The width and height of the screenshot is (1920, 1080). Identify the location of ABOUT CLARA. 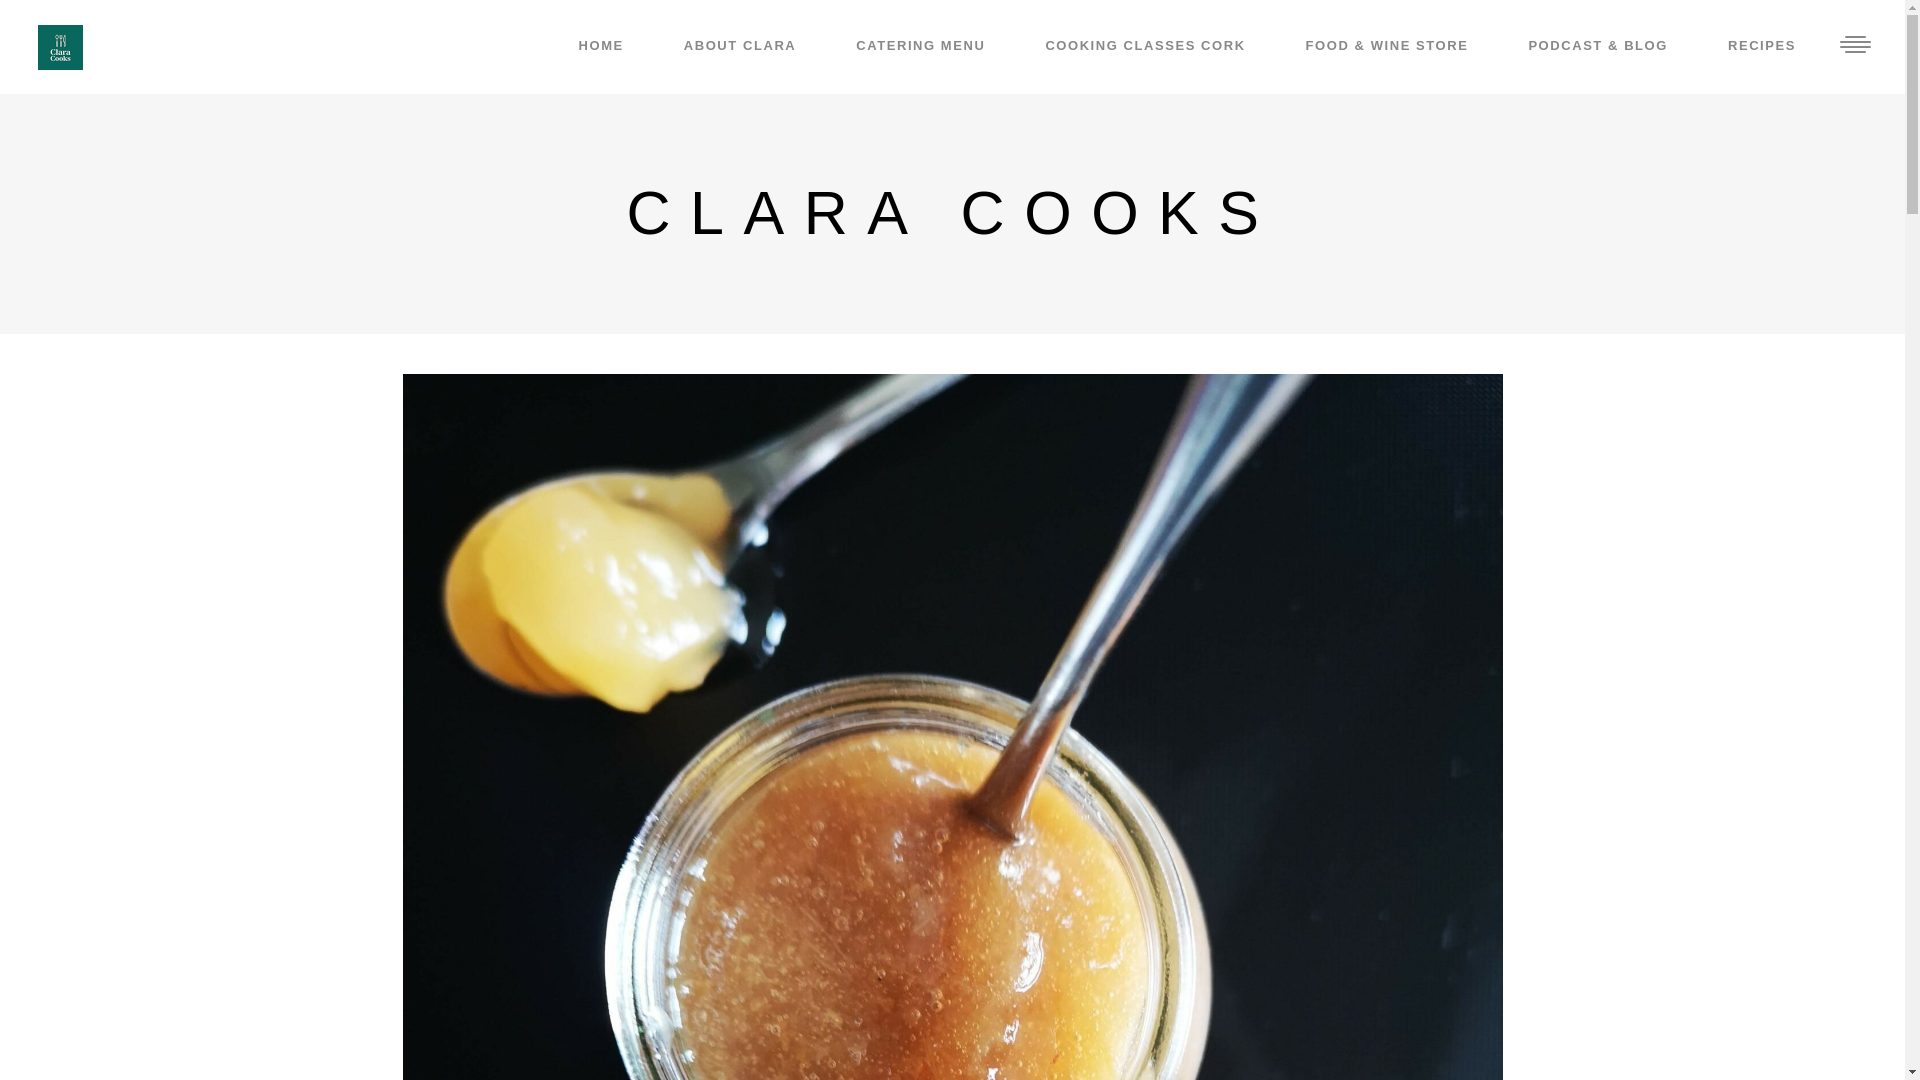
(740, 46).